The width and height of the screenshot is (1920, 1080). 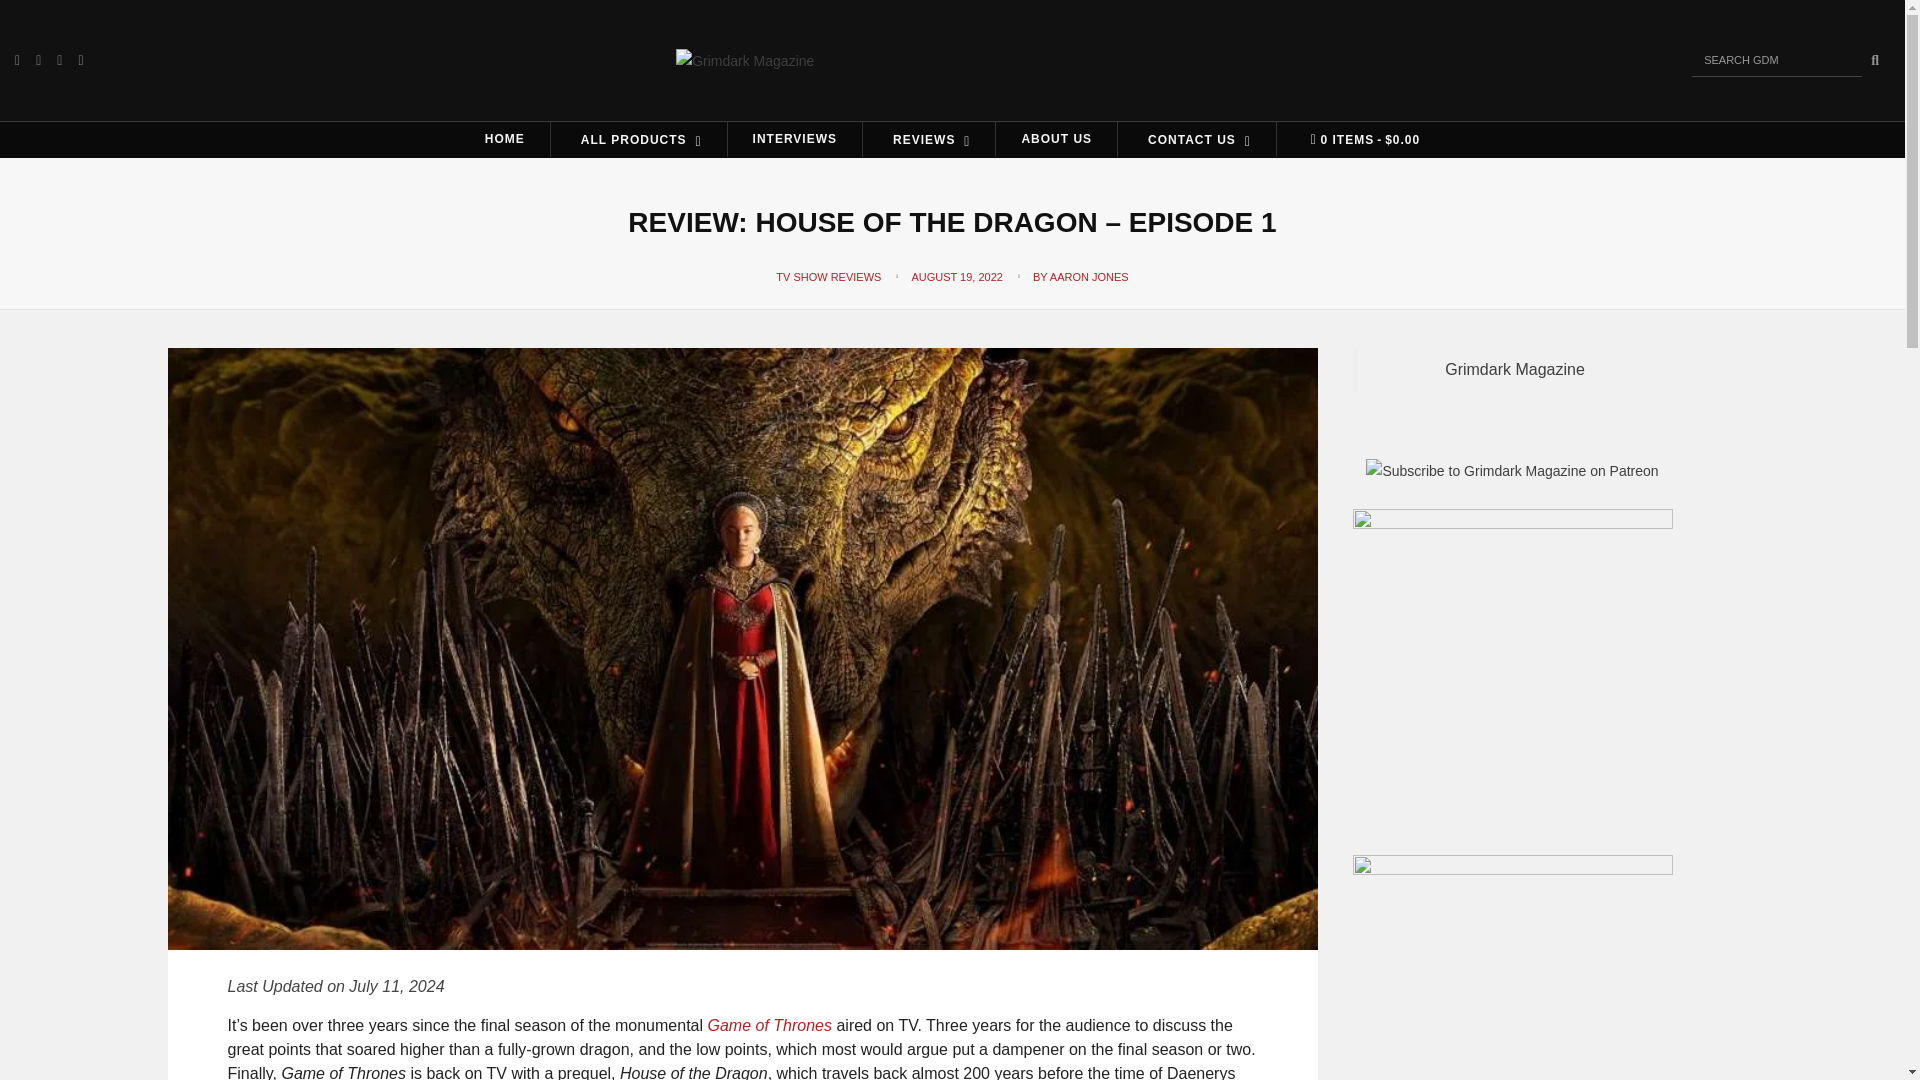 I want to click on TV SHOW REVIEWS, so click(x=828, y=276).